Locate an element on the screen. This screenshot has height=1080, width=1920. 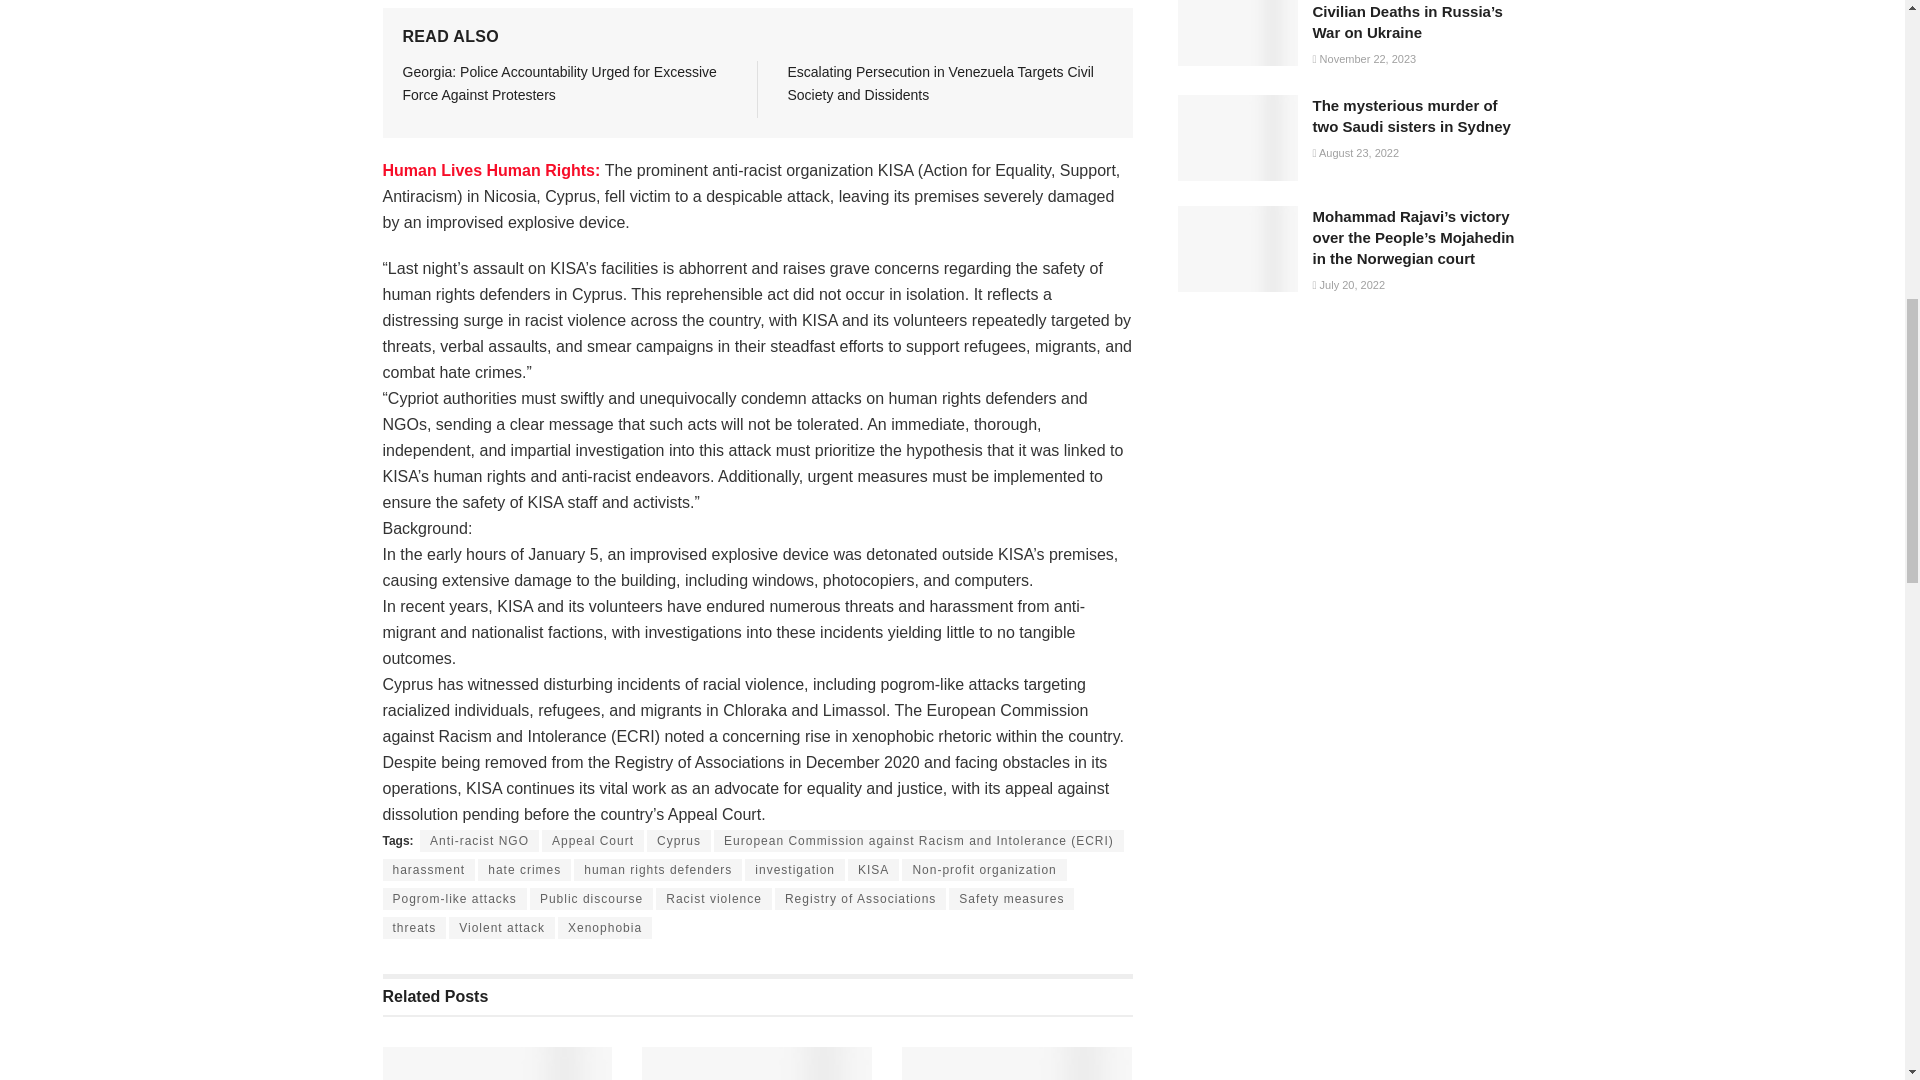
Appeal Court is located at coordinates (592, 841).